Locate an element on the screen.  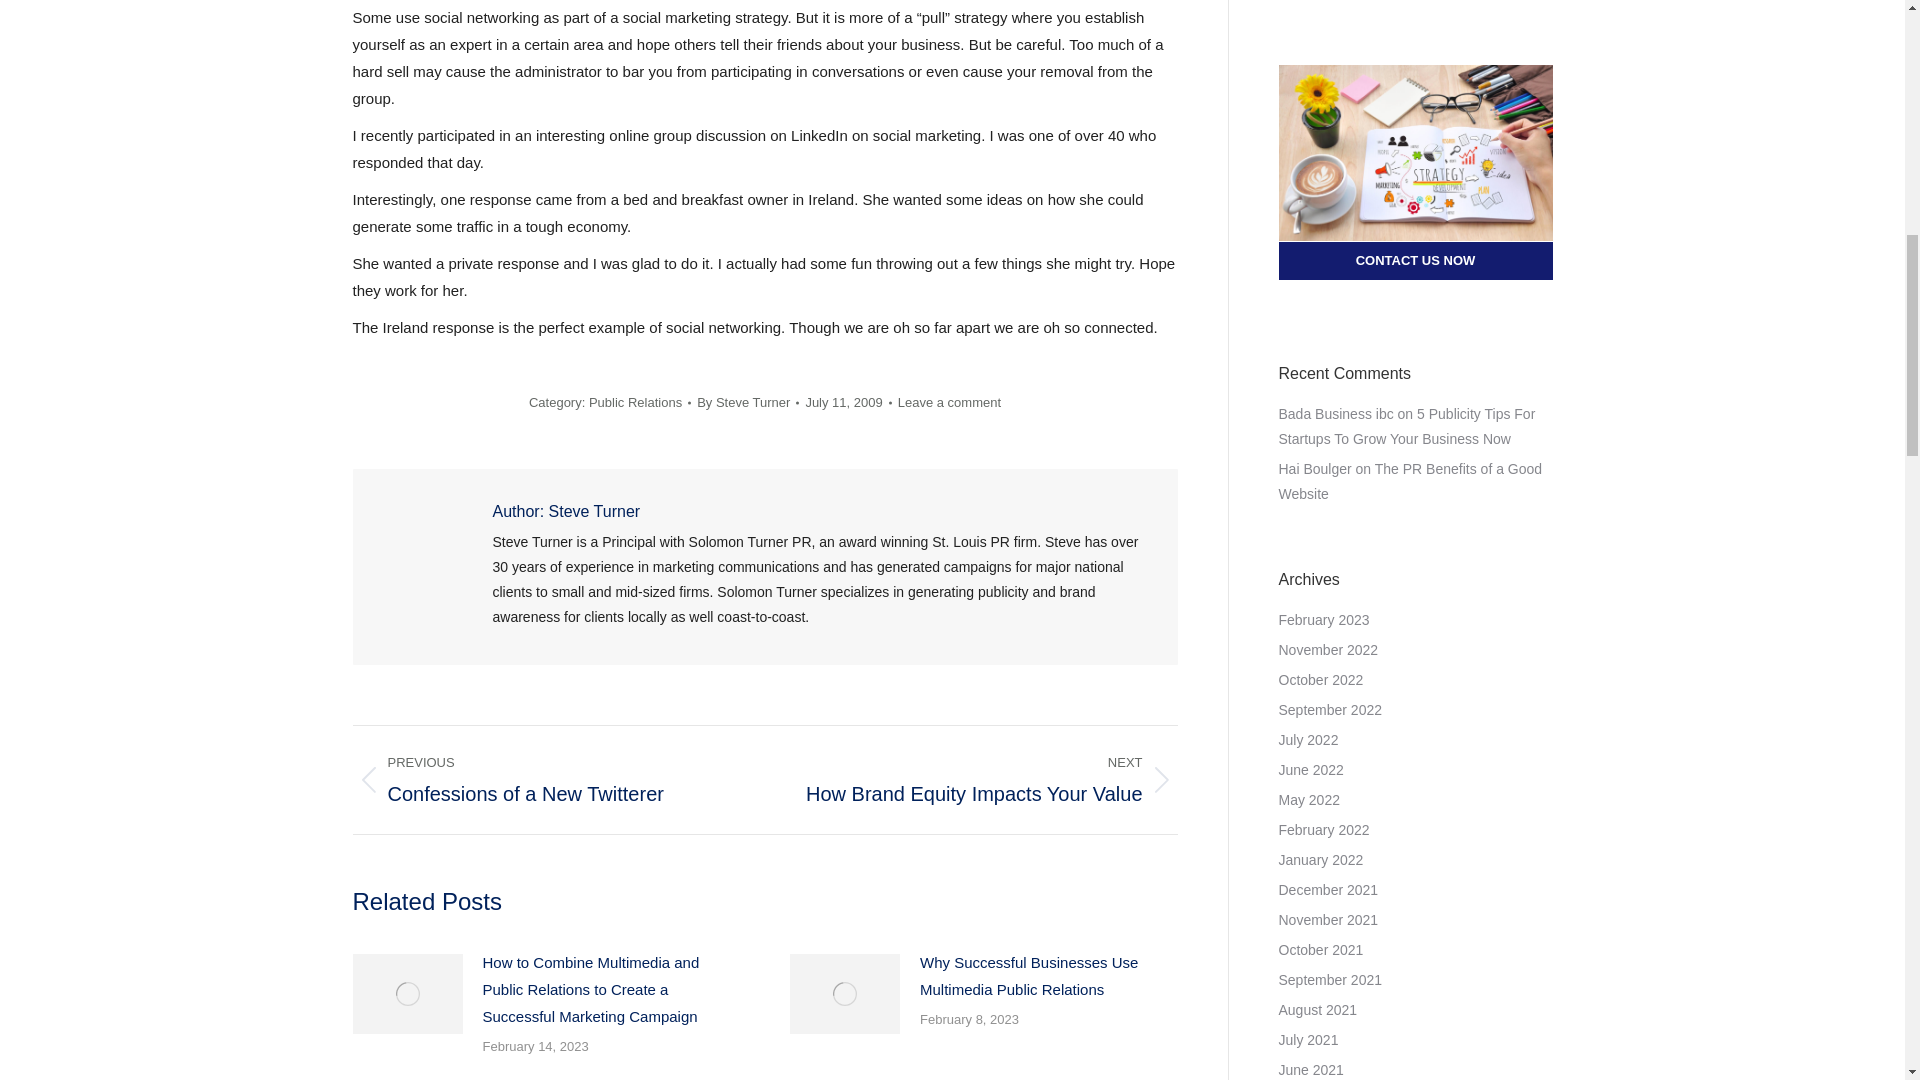
Public Relations is located at coordinates (847, 402).